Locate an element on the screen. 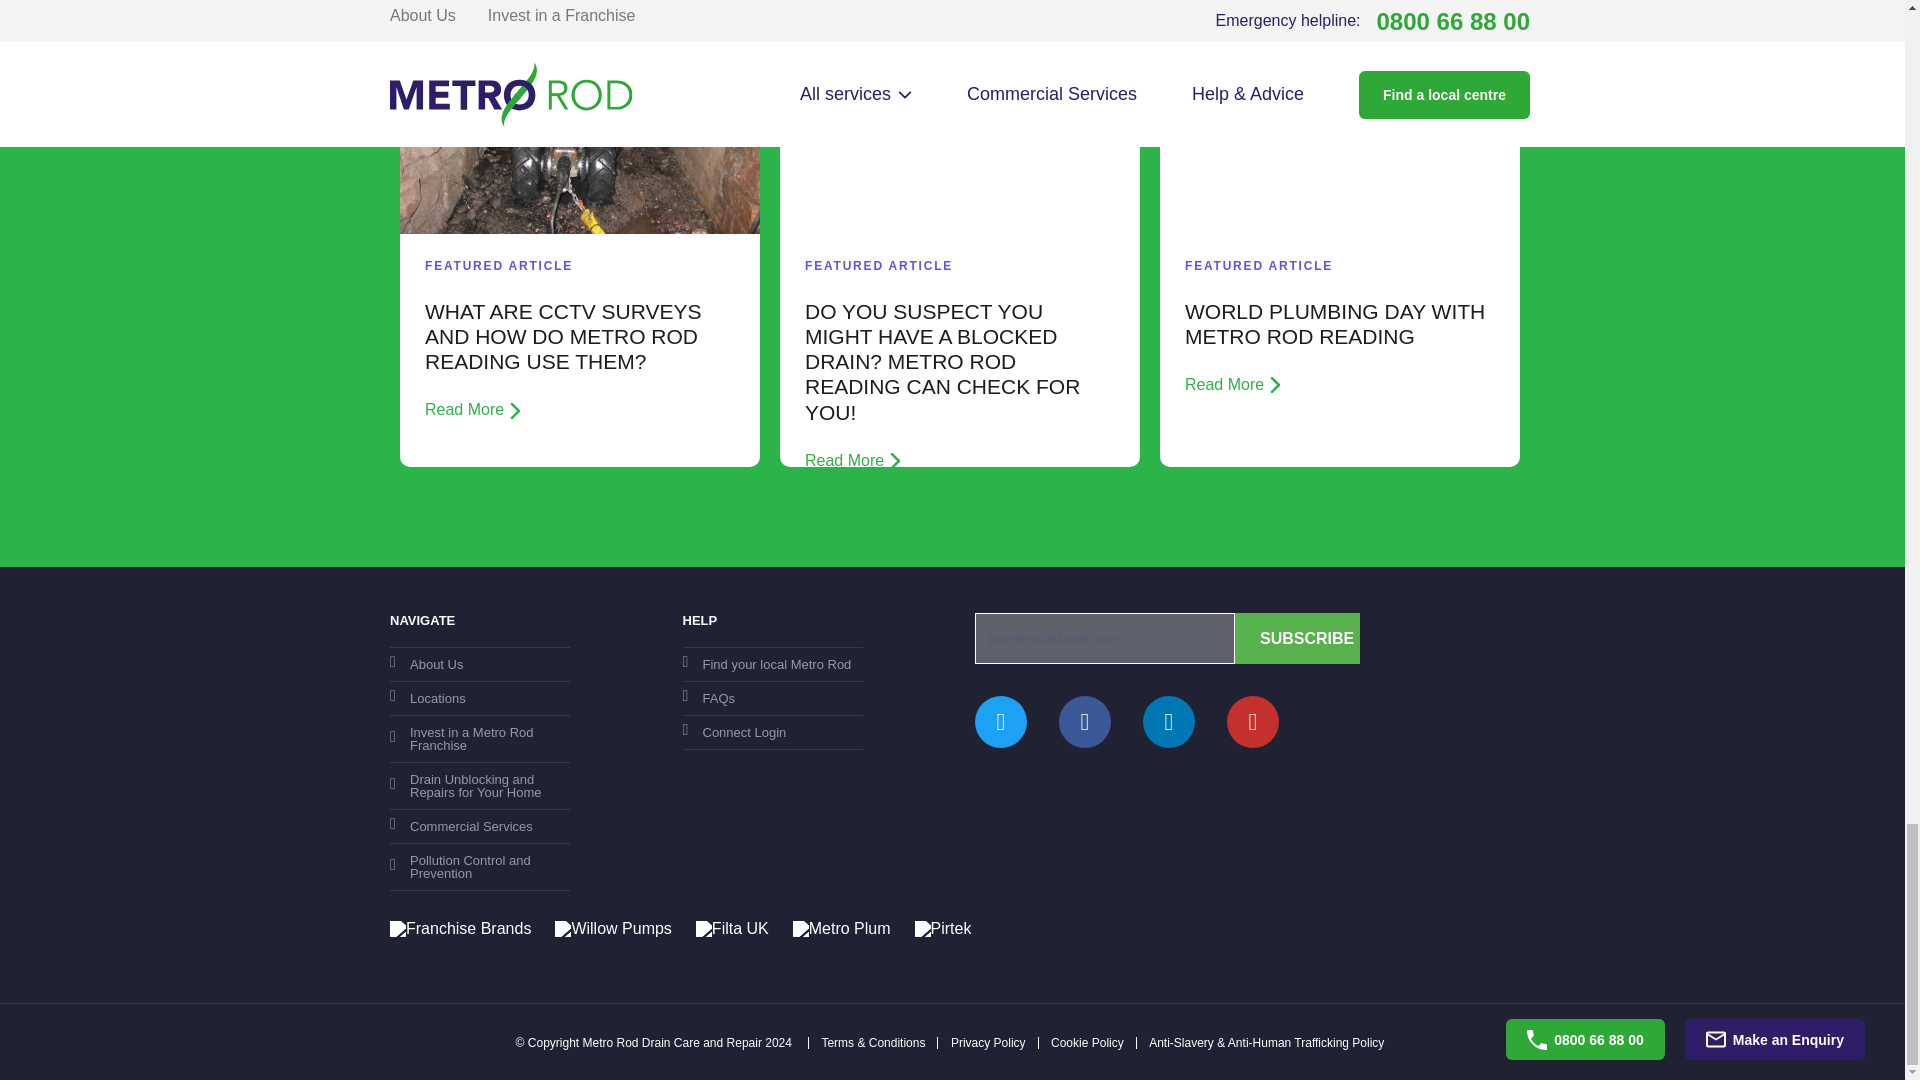 The height and width of the screenshot is (1080, 1920). SUBSCRIBE is located at coordinates (1296, 638).